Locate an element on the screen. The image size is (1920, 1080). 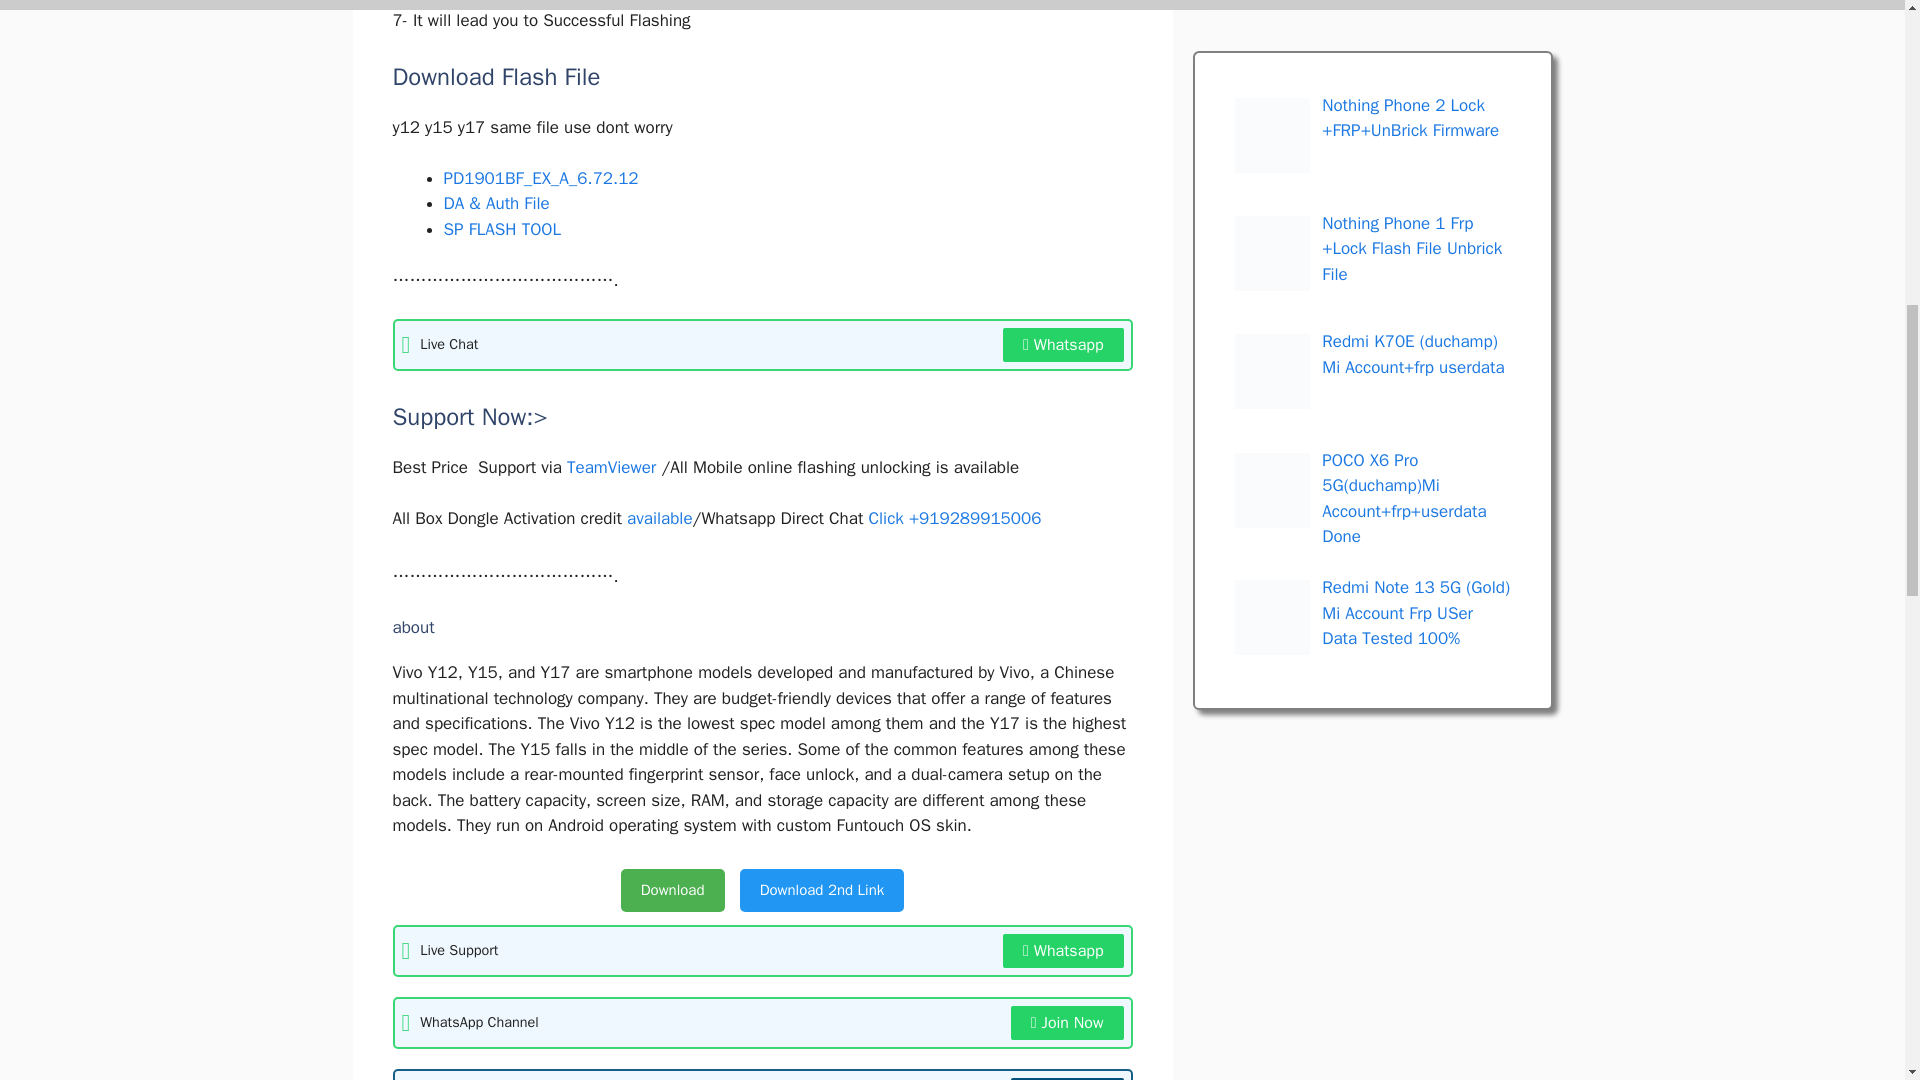
SP FLASH TOOL is located at coordinates (502, 229).